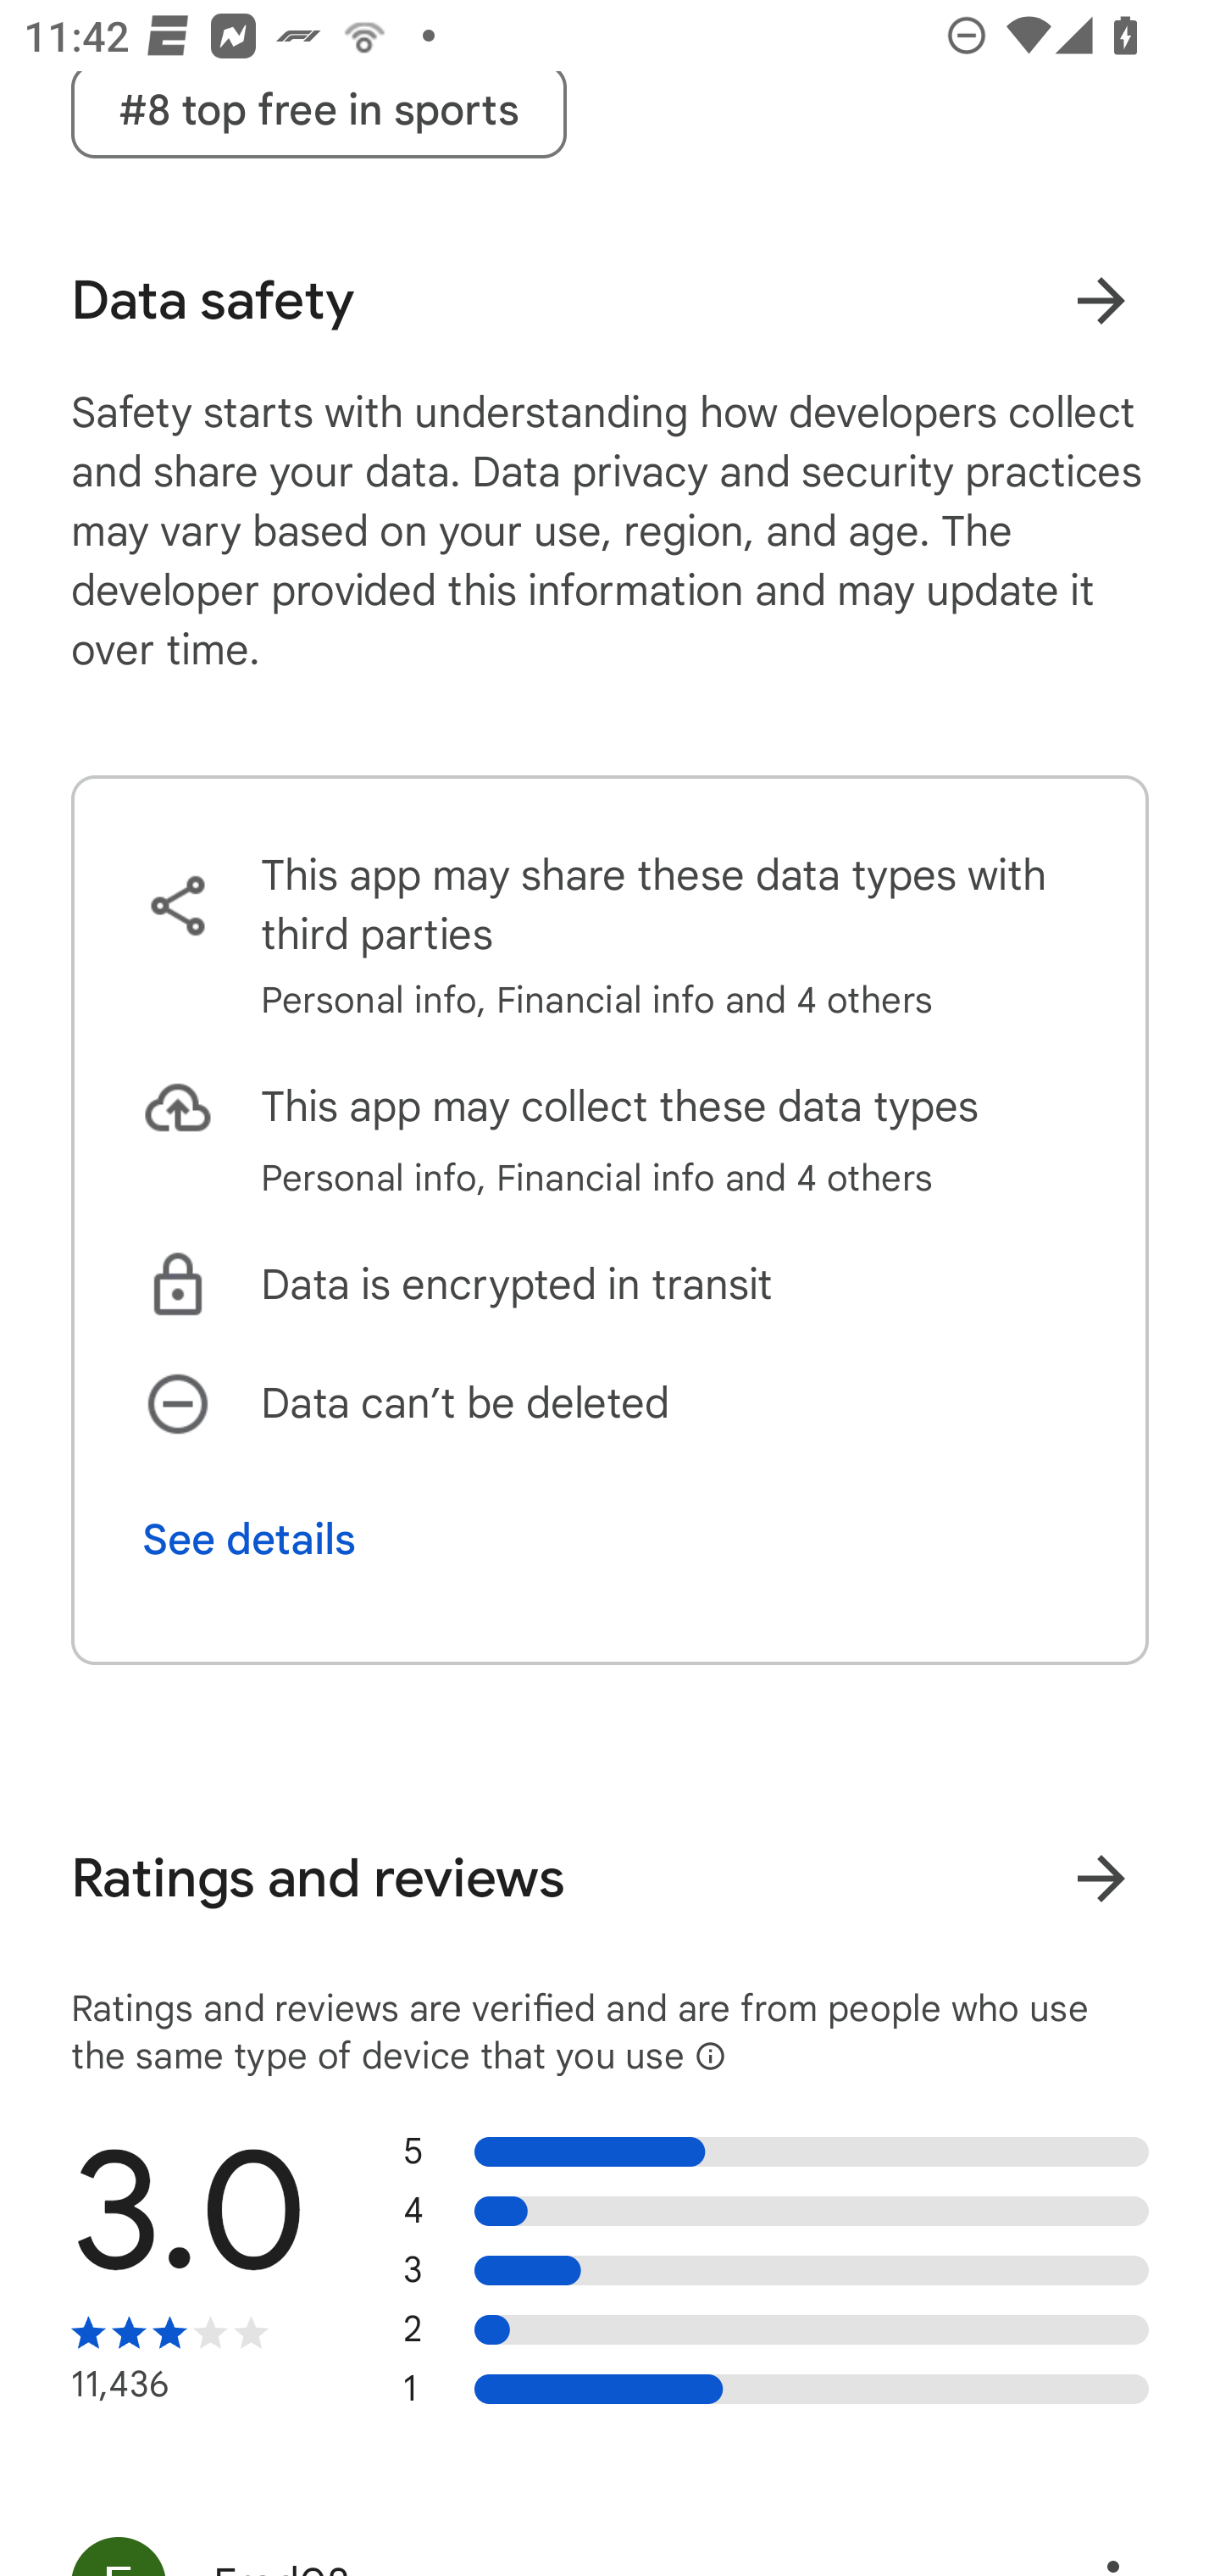  What do you see at coordinates (249, 1541) in the screenshot?
I see `See details` at bounding box center [249, 1541].